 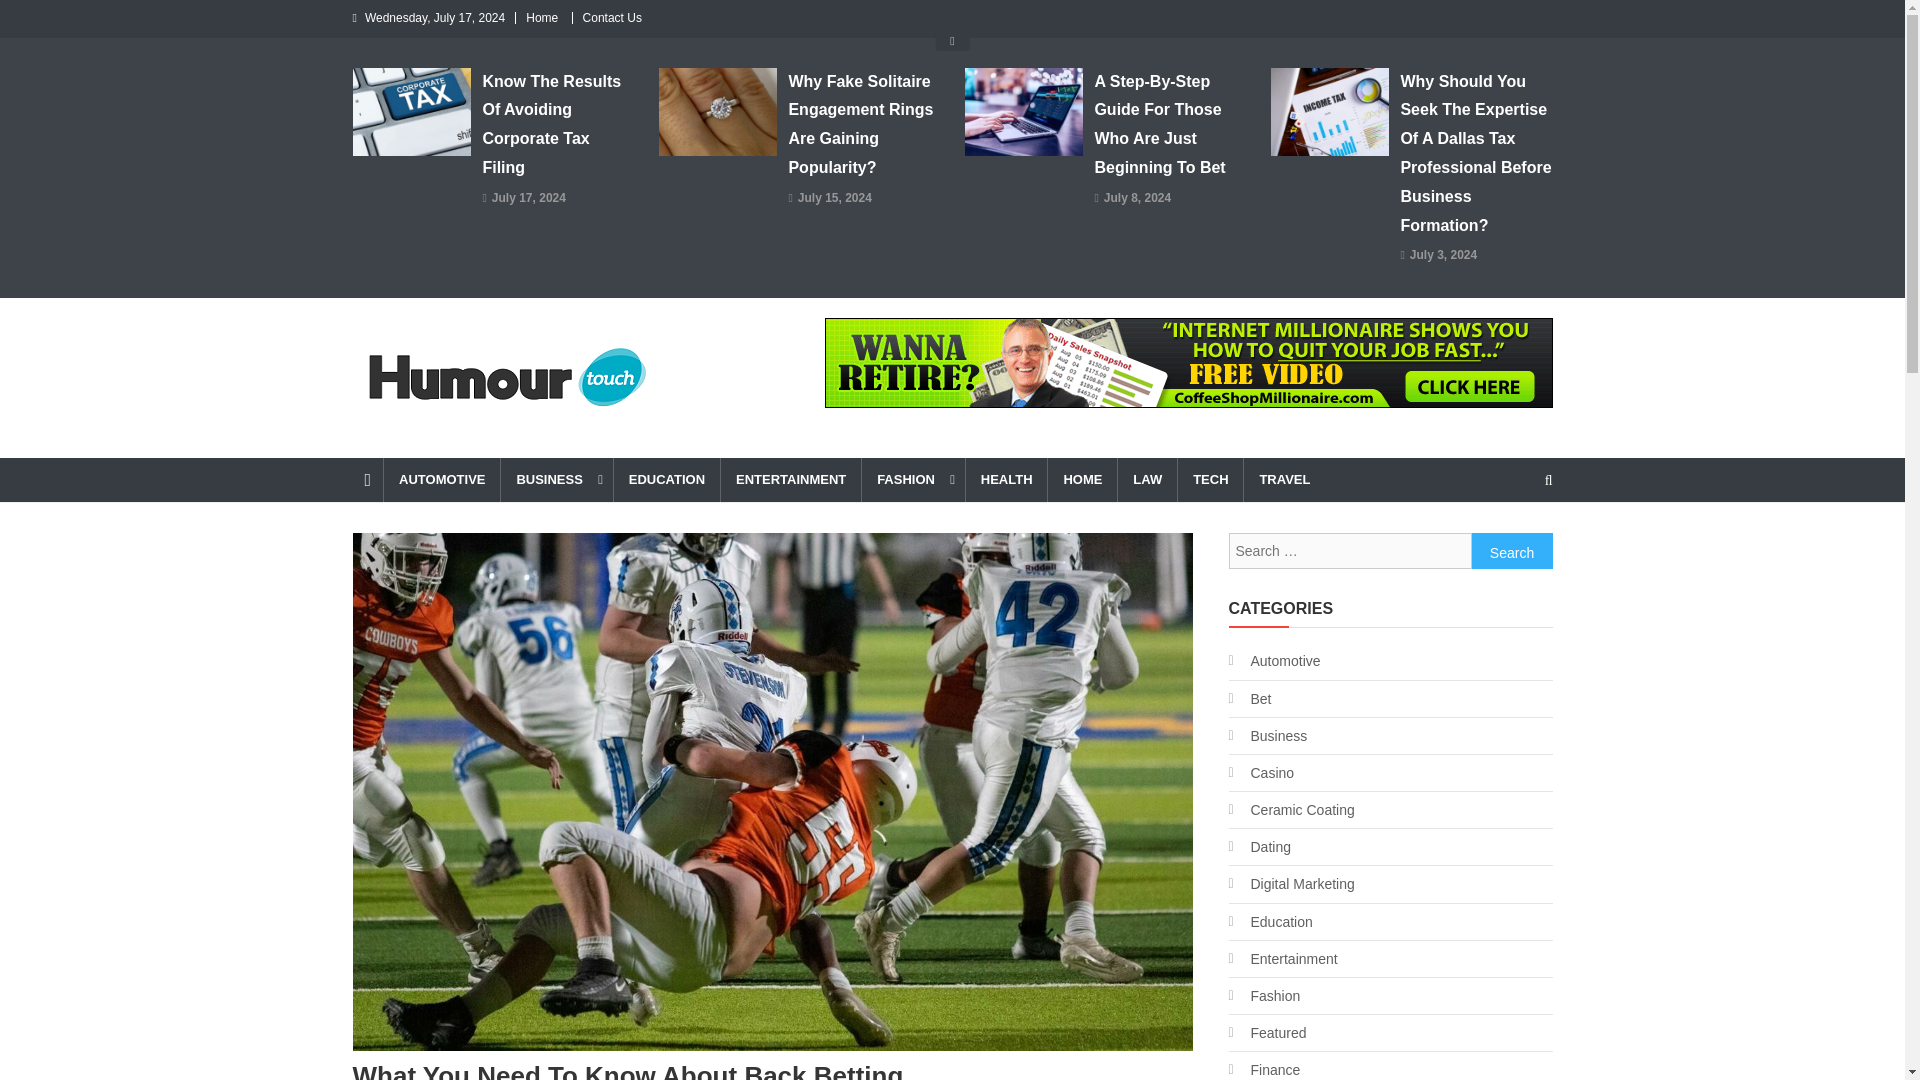 What do you see at coordinates (1442, 256) in the screenshot?
I see `July 3, 2024` at bounding box center [1442, 256].